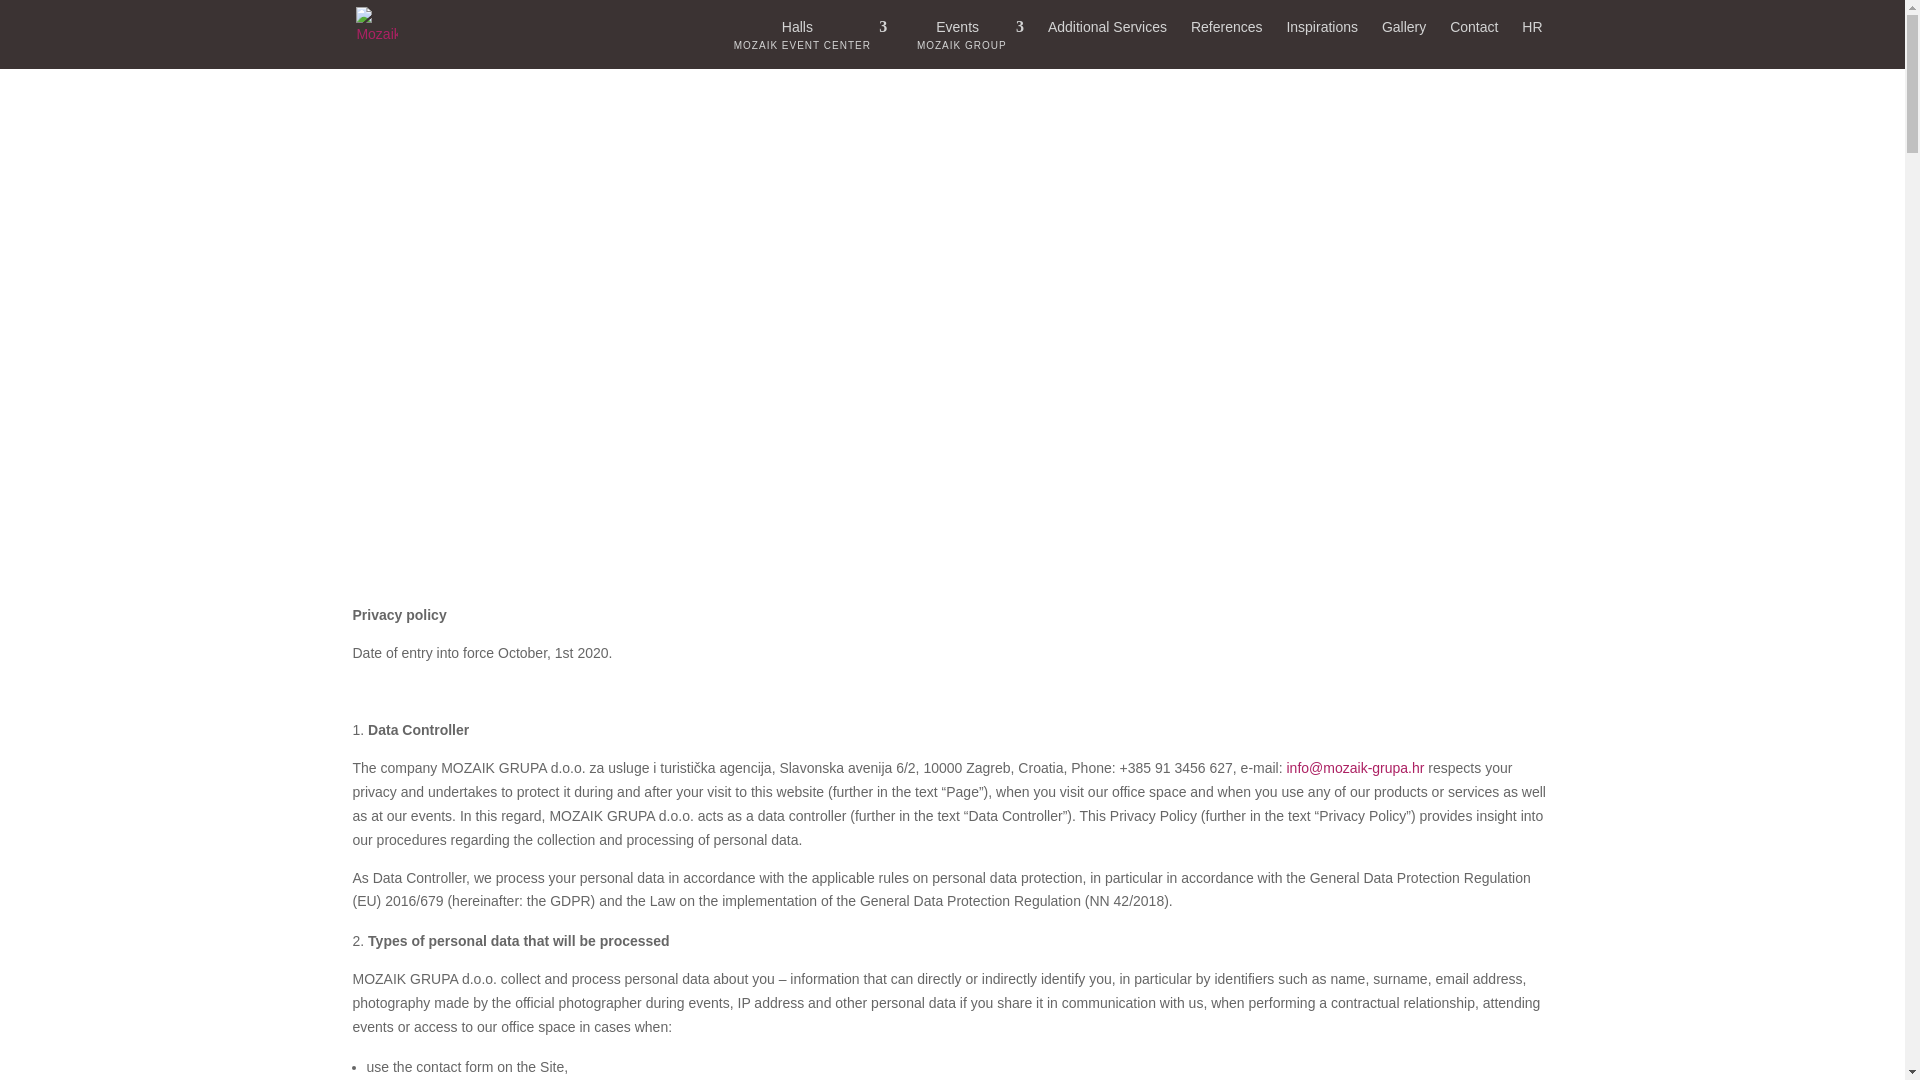 The height and width of the screenshot is (1080, 1920). What do you see at coordinates (1473, 44) in the screenshot?
I see `Contact` at bounding box center [1473, 44].